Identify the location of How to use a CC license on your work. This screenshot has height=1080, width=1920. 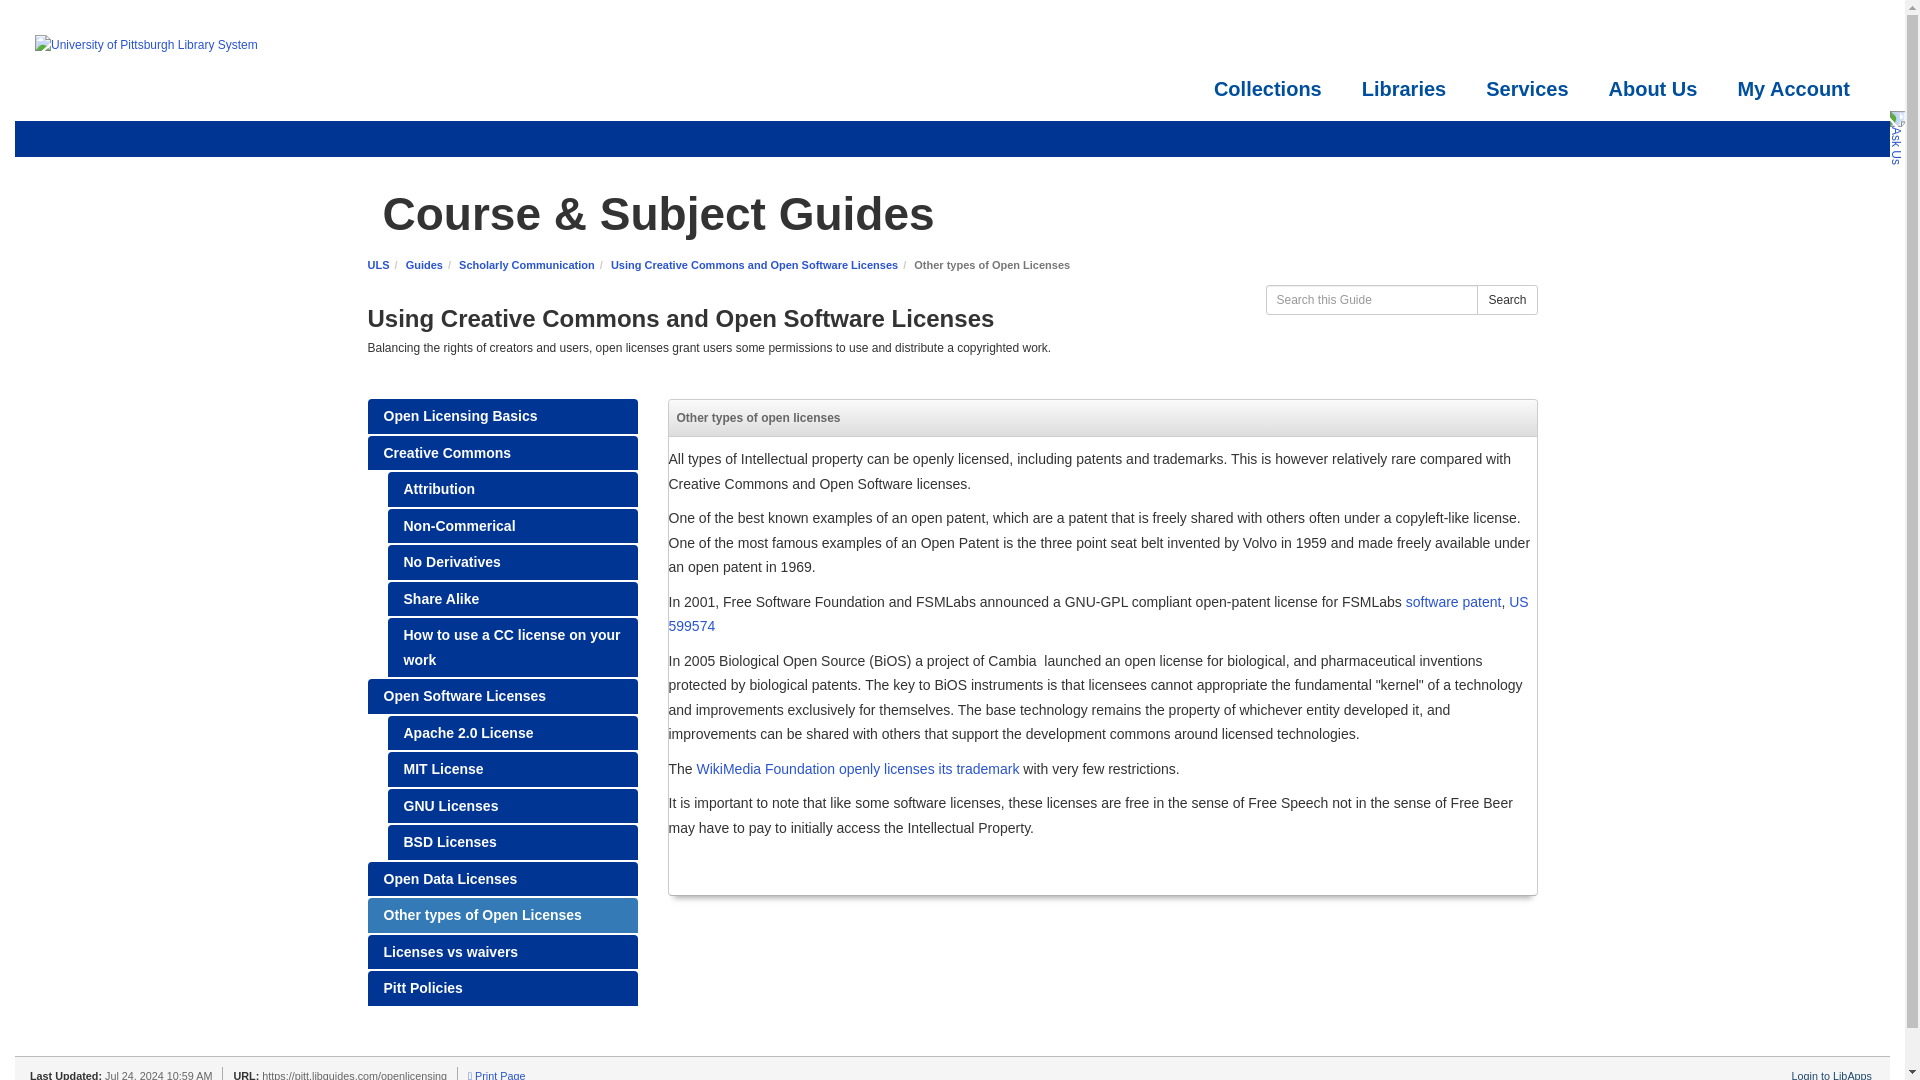
(512, 647).